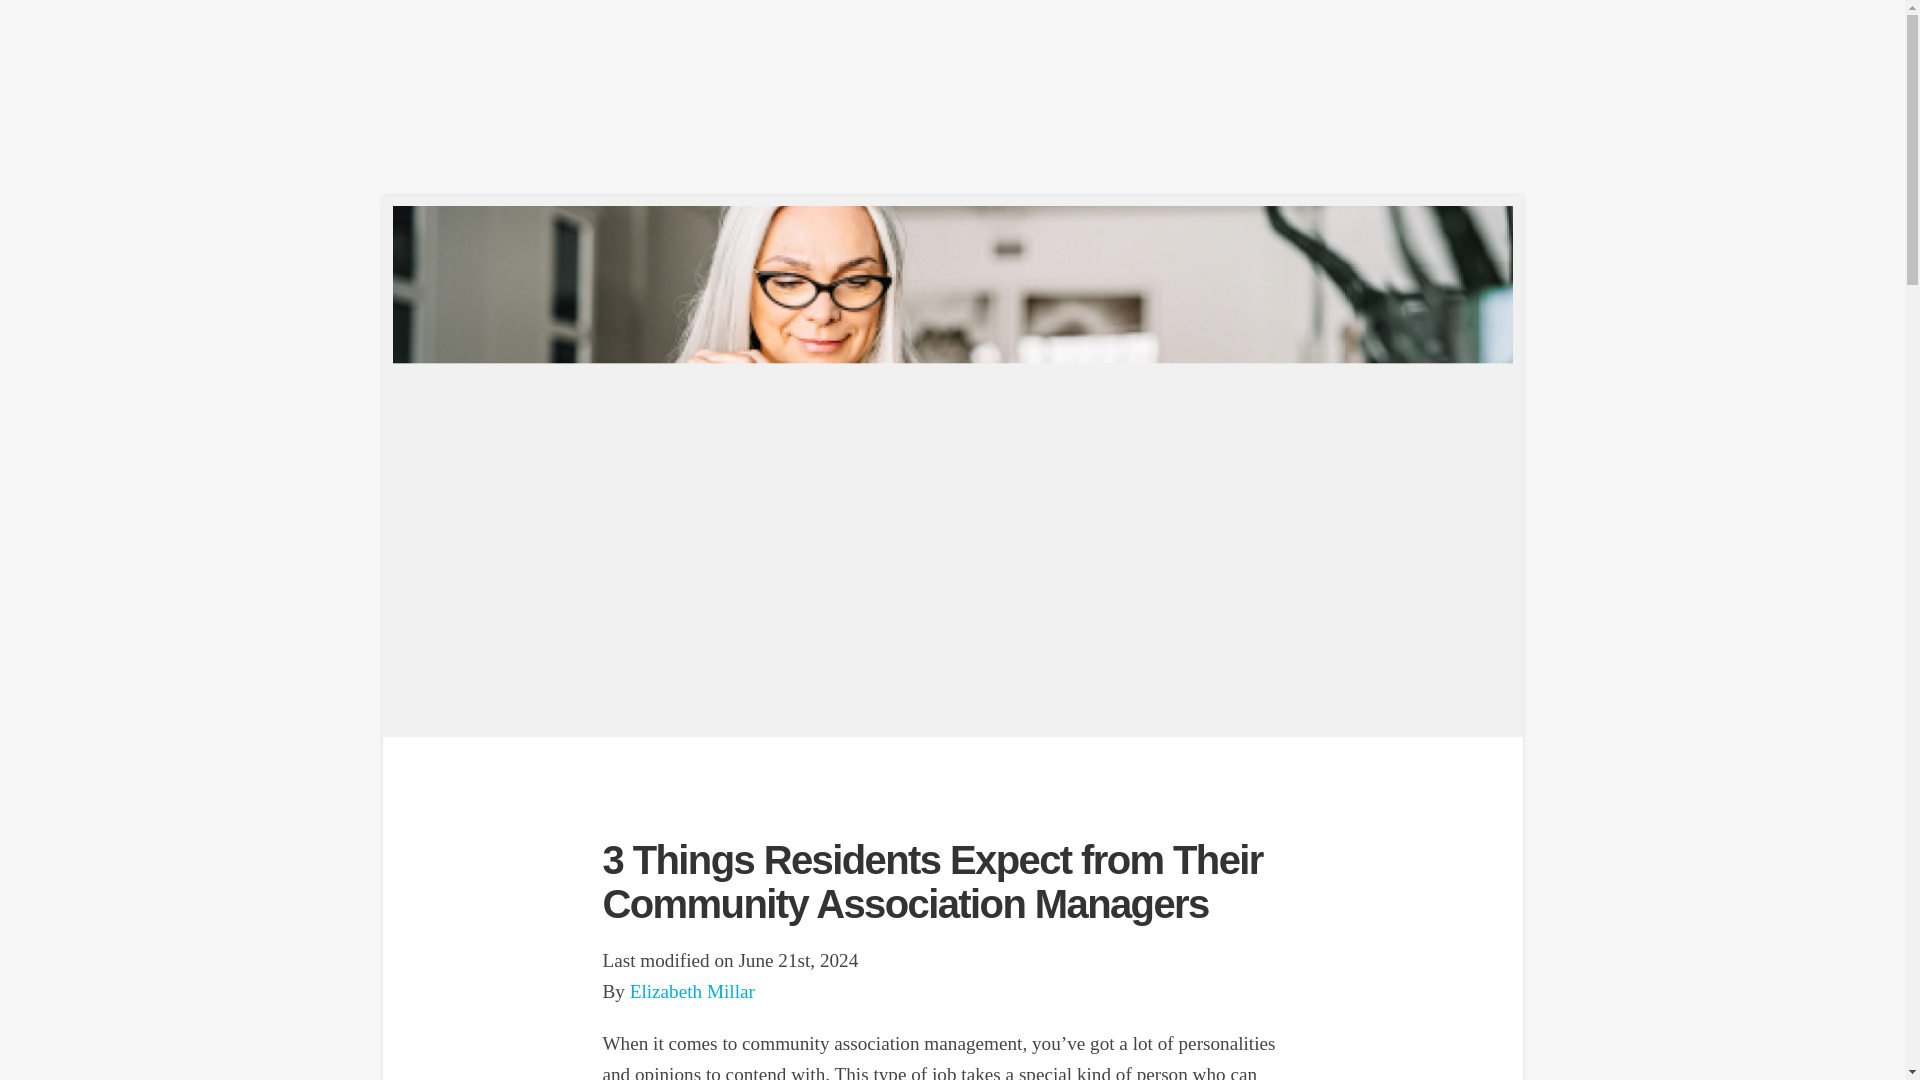 The image size is (1920, 1080). I want to click on Elizabeth Millar, so click(692, 991).